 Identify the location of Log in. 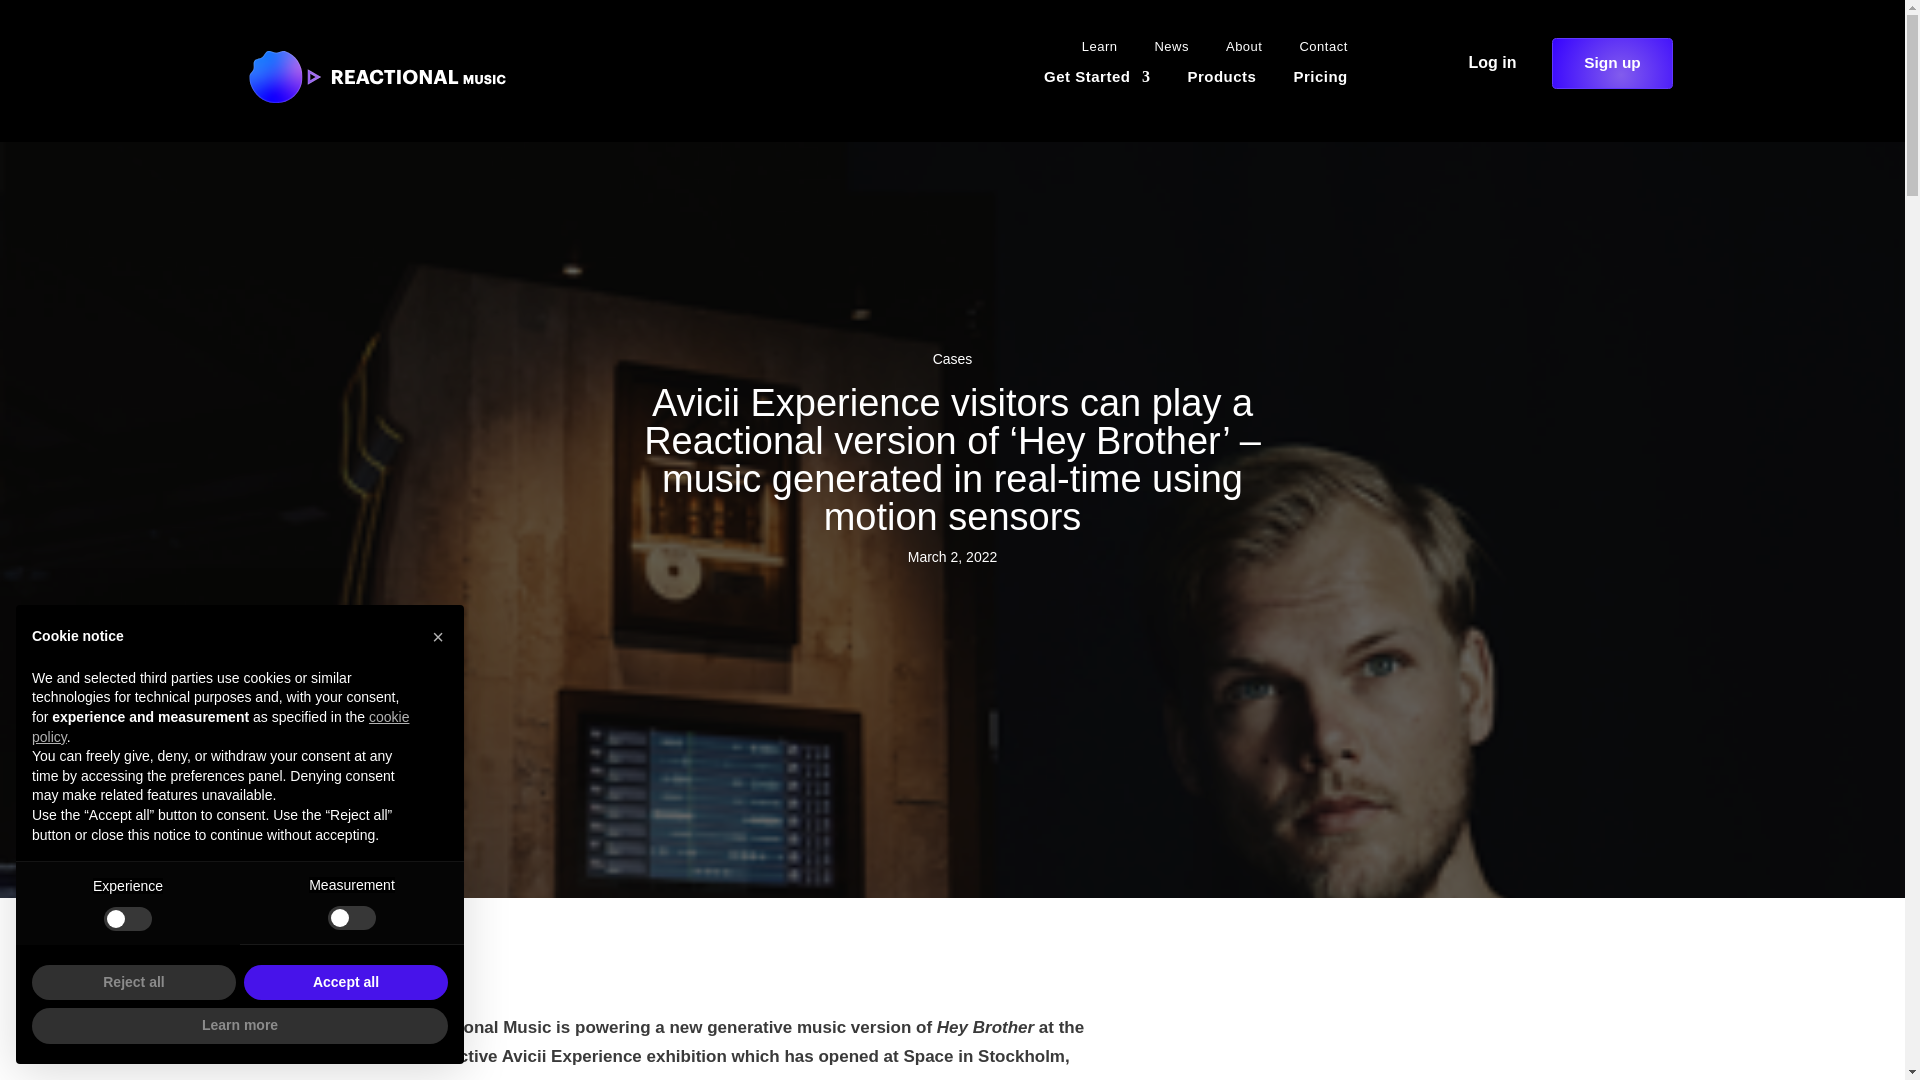
(1492, 62).